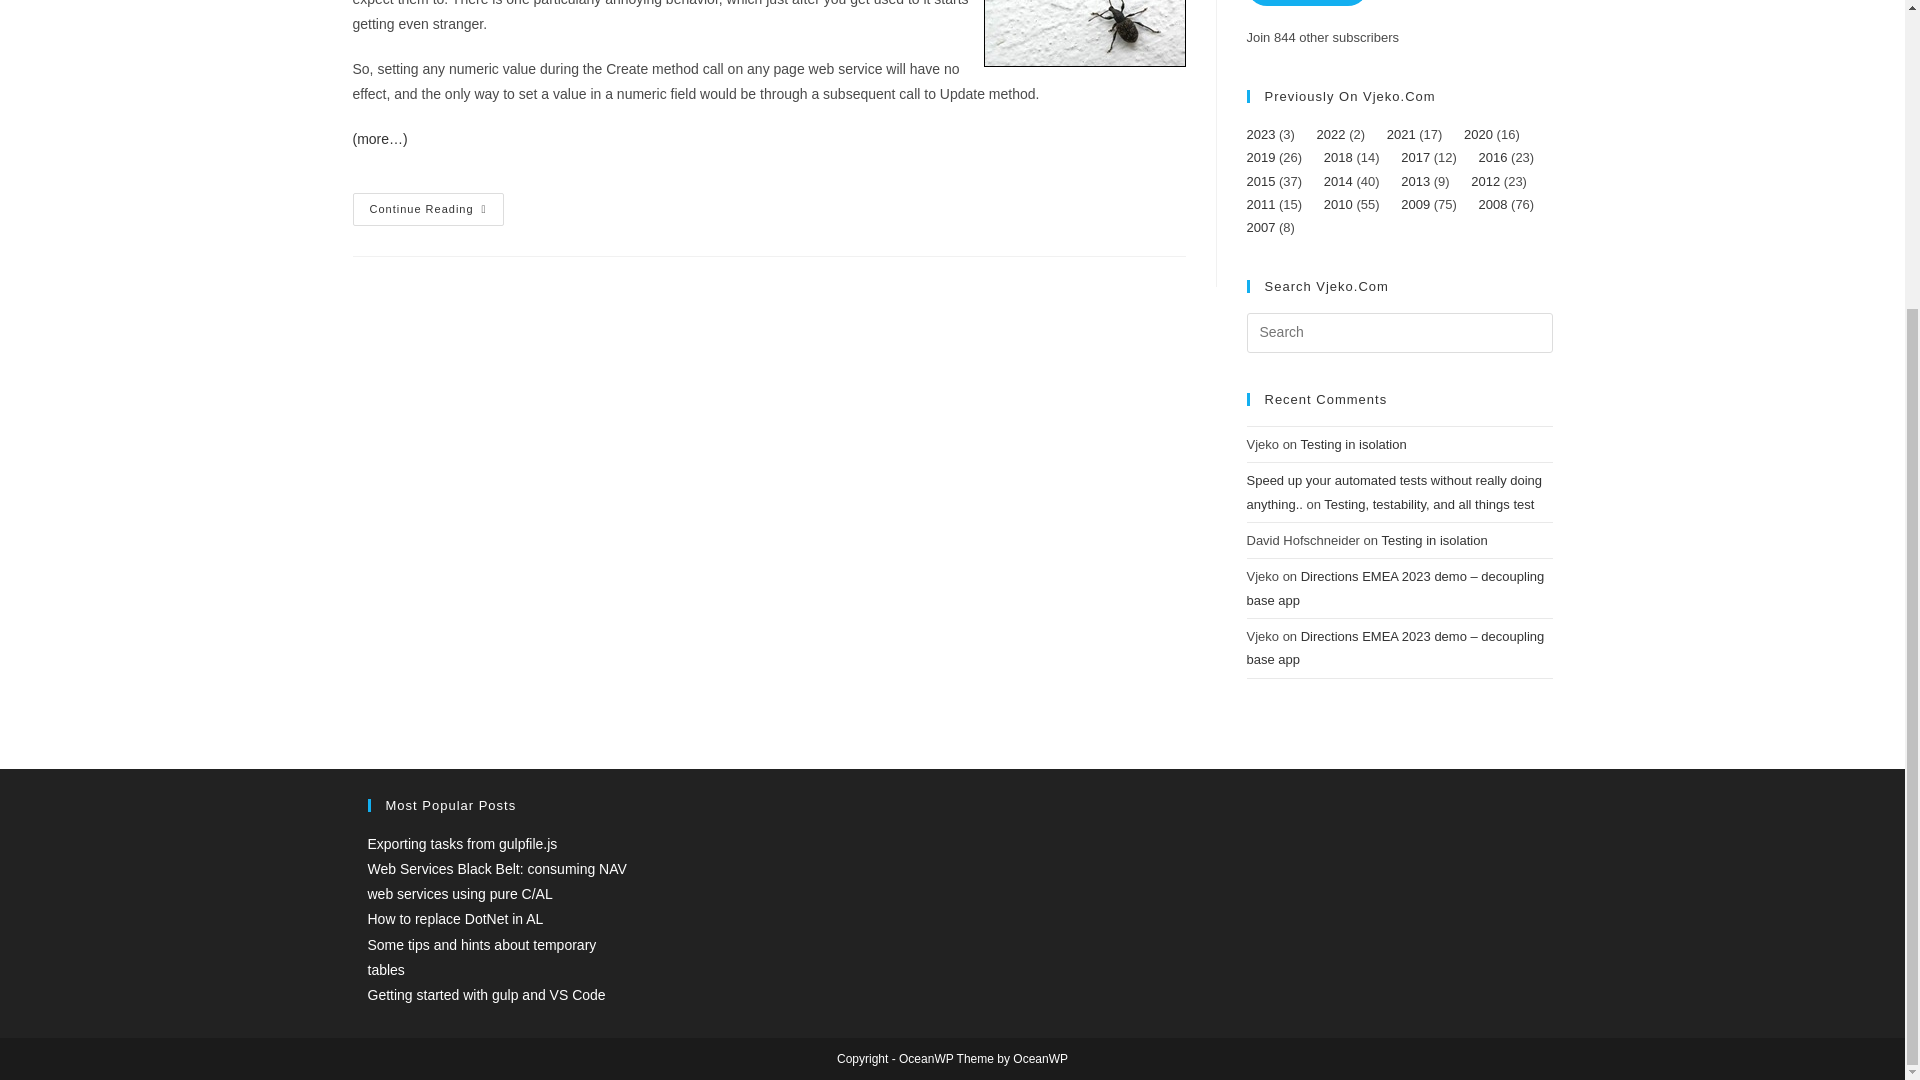 This screenshot has width=1920, height=1080. I want to click on 2016, so click(1492, 158).